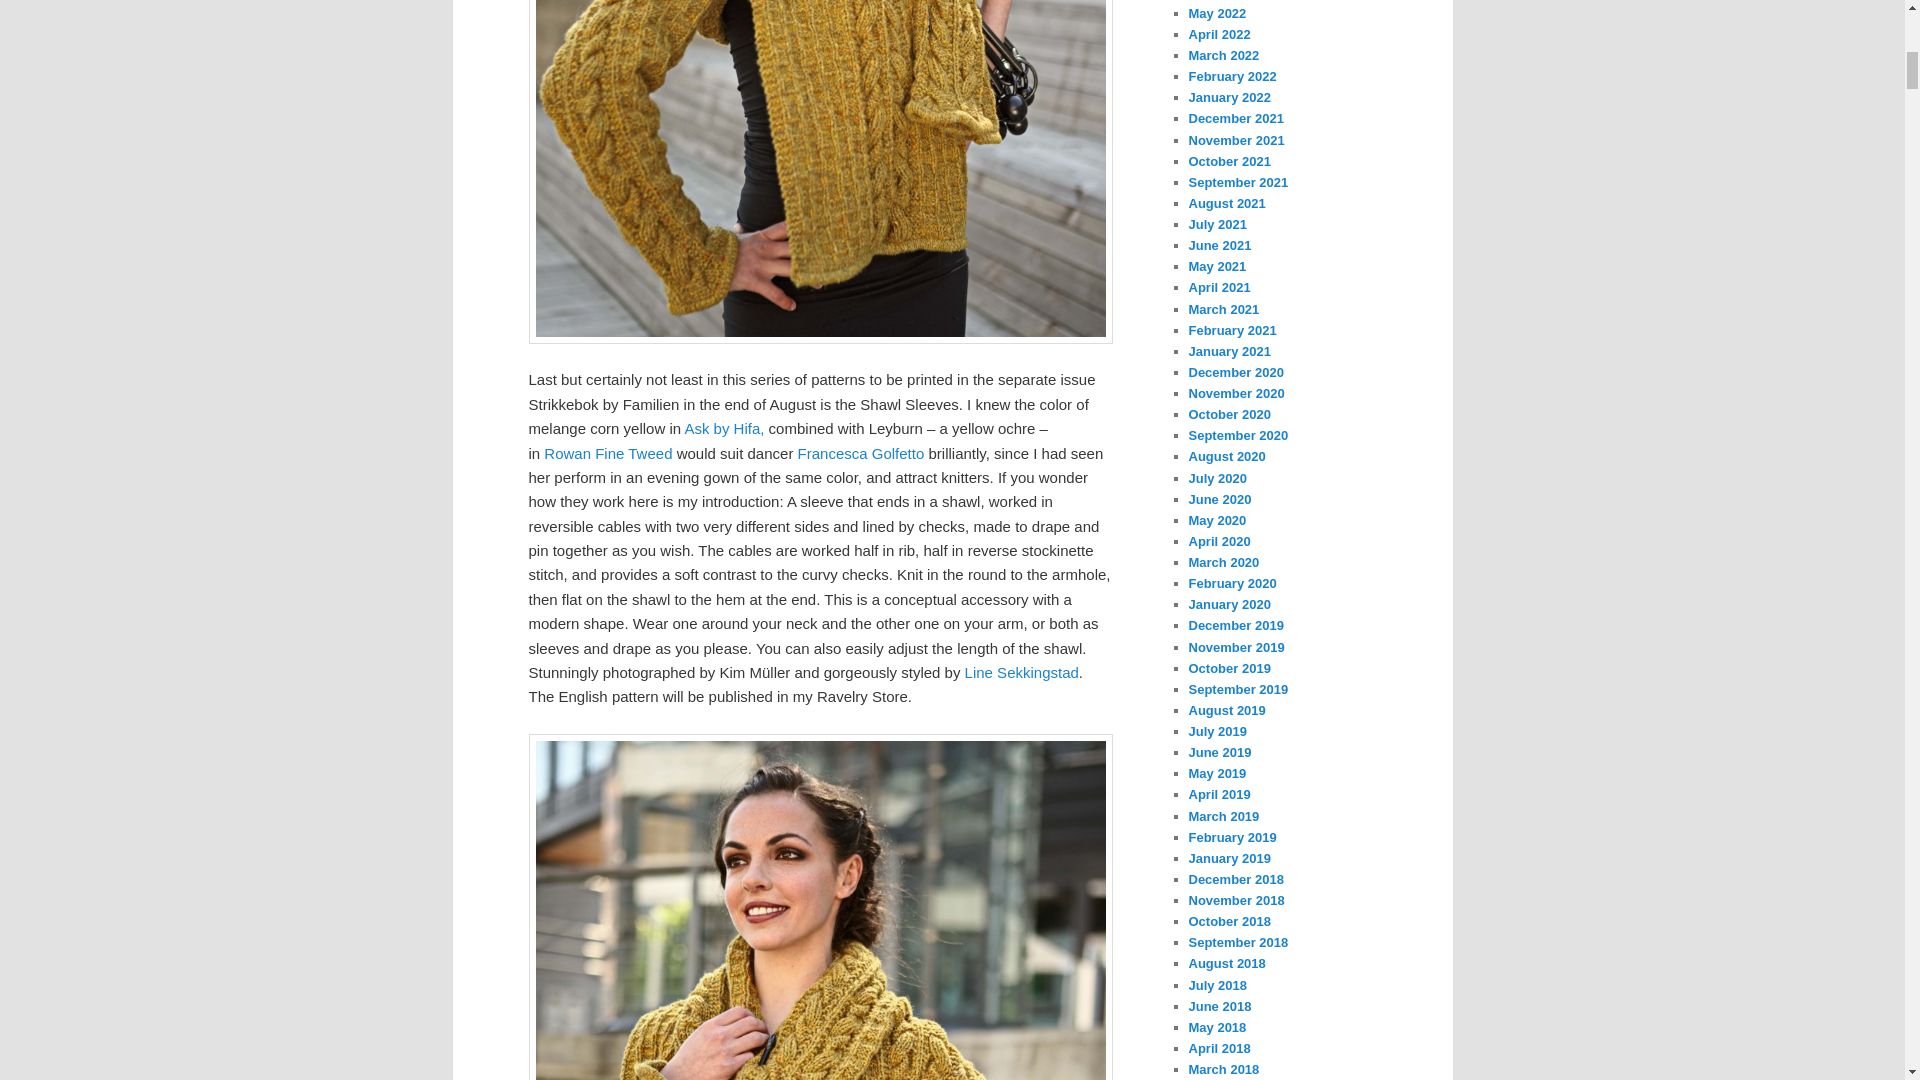 The image size is (1920, 1080). What do you see at coordinates (862, 452) in the screenshot?
I see `Francesca Golfetto` at bounding box center [862, 452].